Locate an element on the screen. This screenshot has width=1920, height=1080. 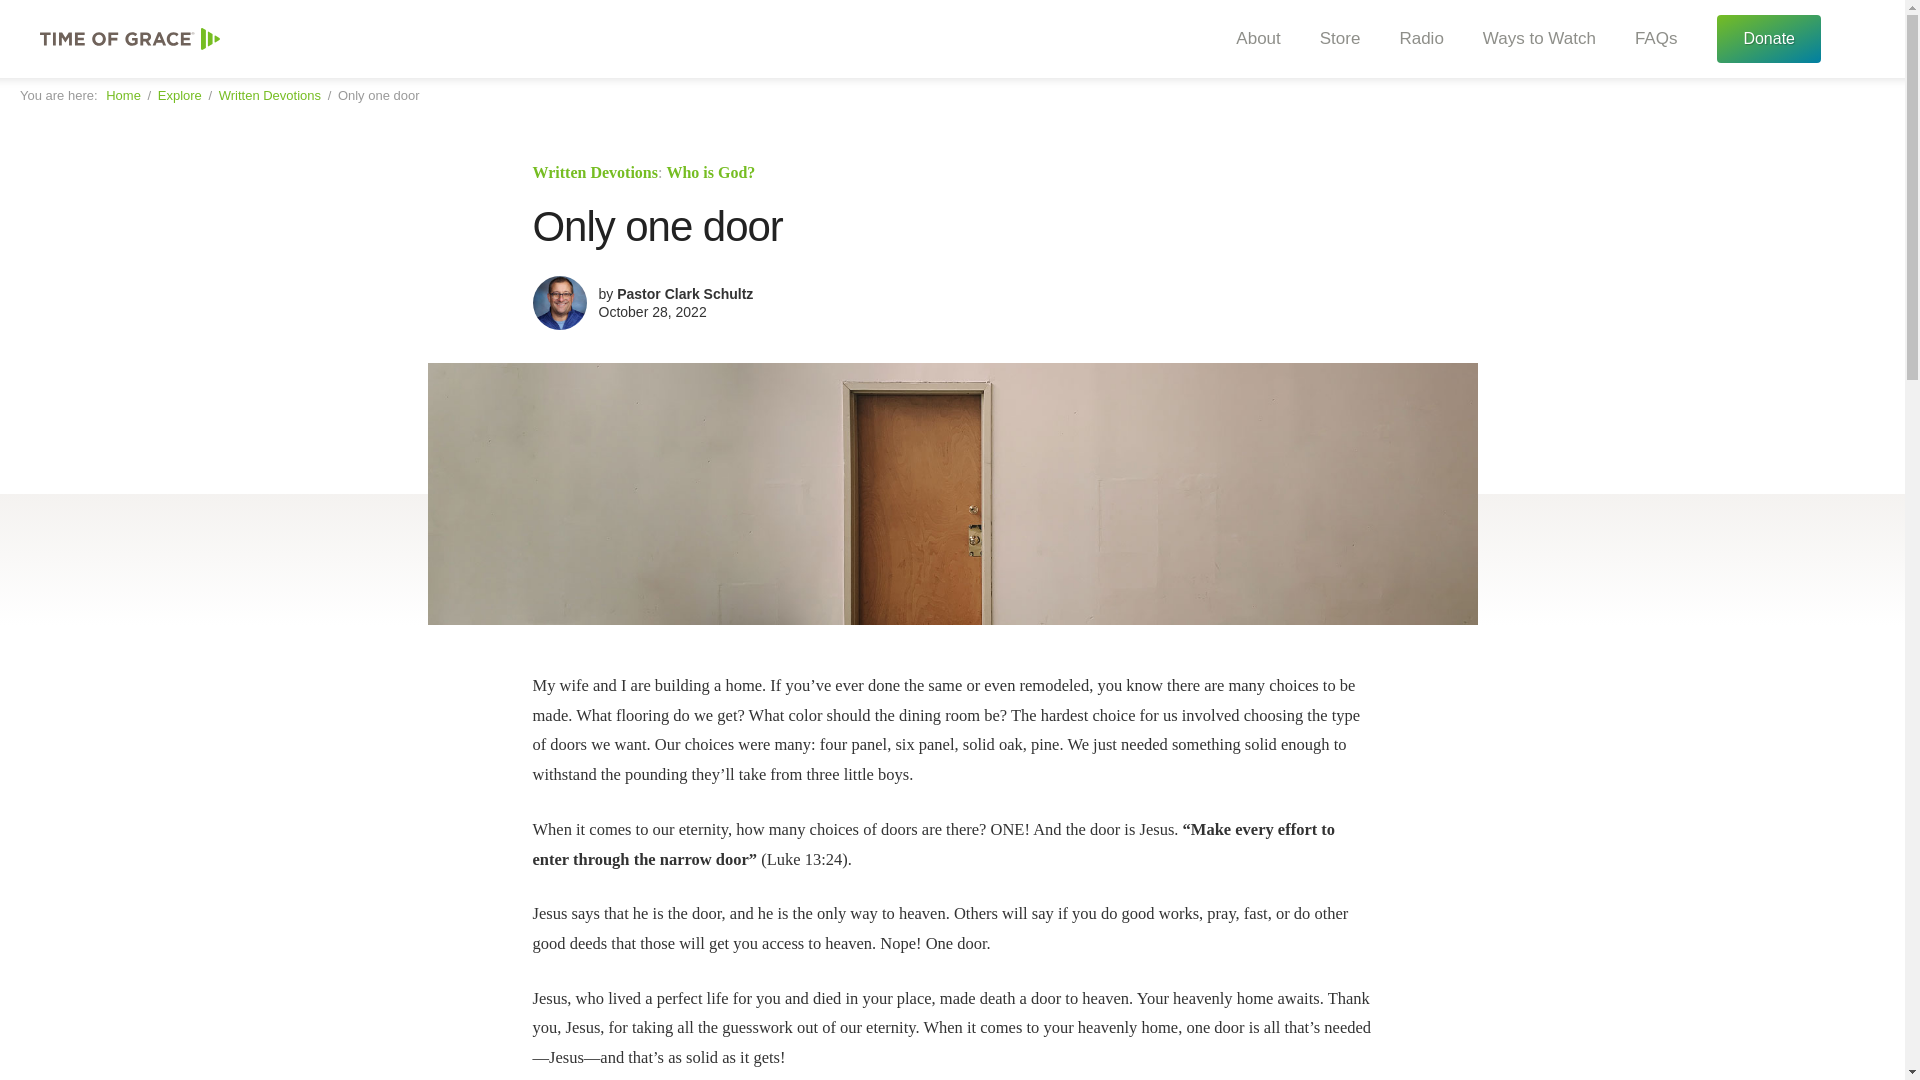
Donate is located at coordinates (1768, 38).